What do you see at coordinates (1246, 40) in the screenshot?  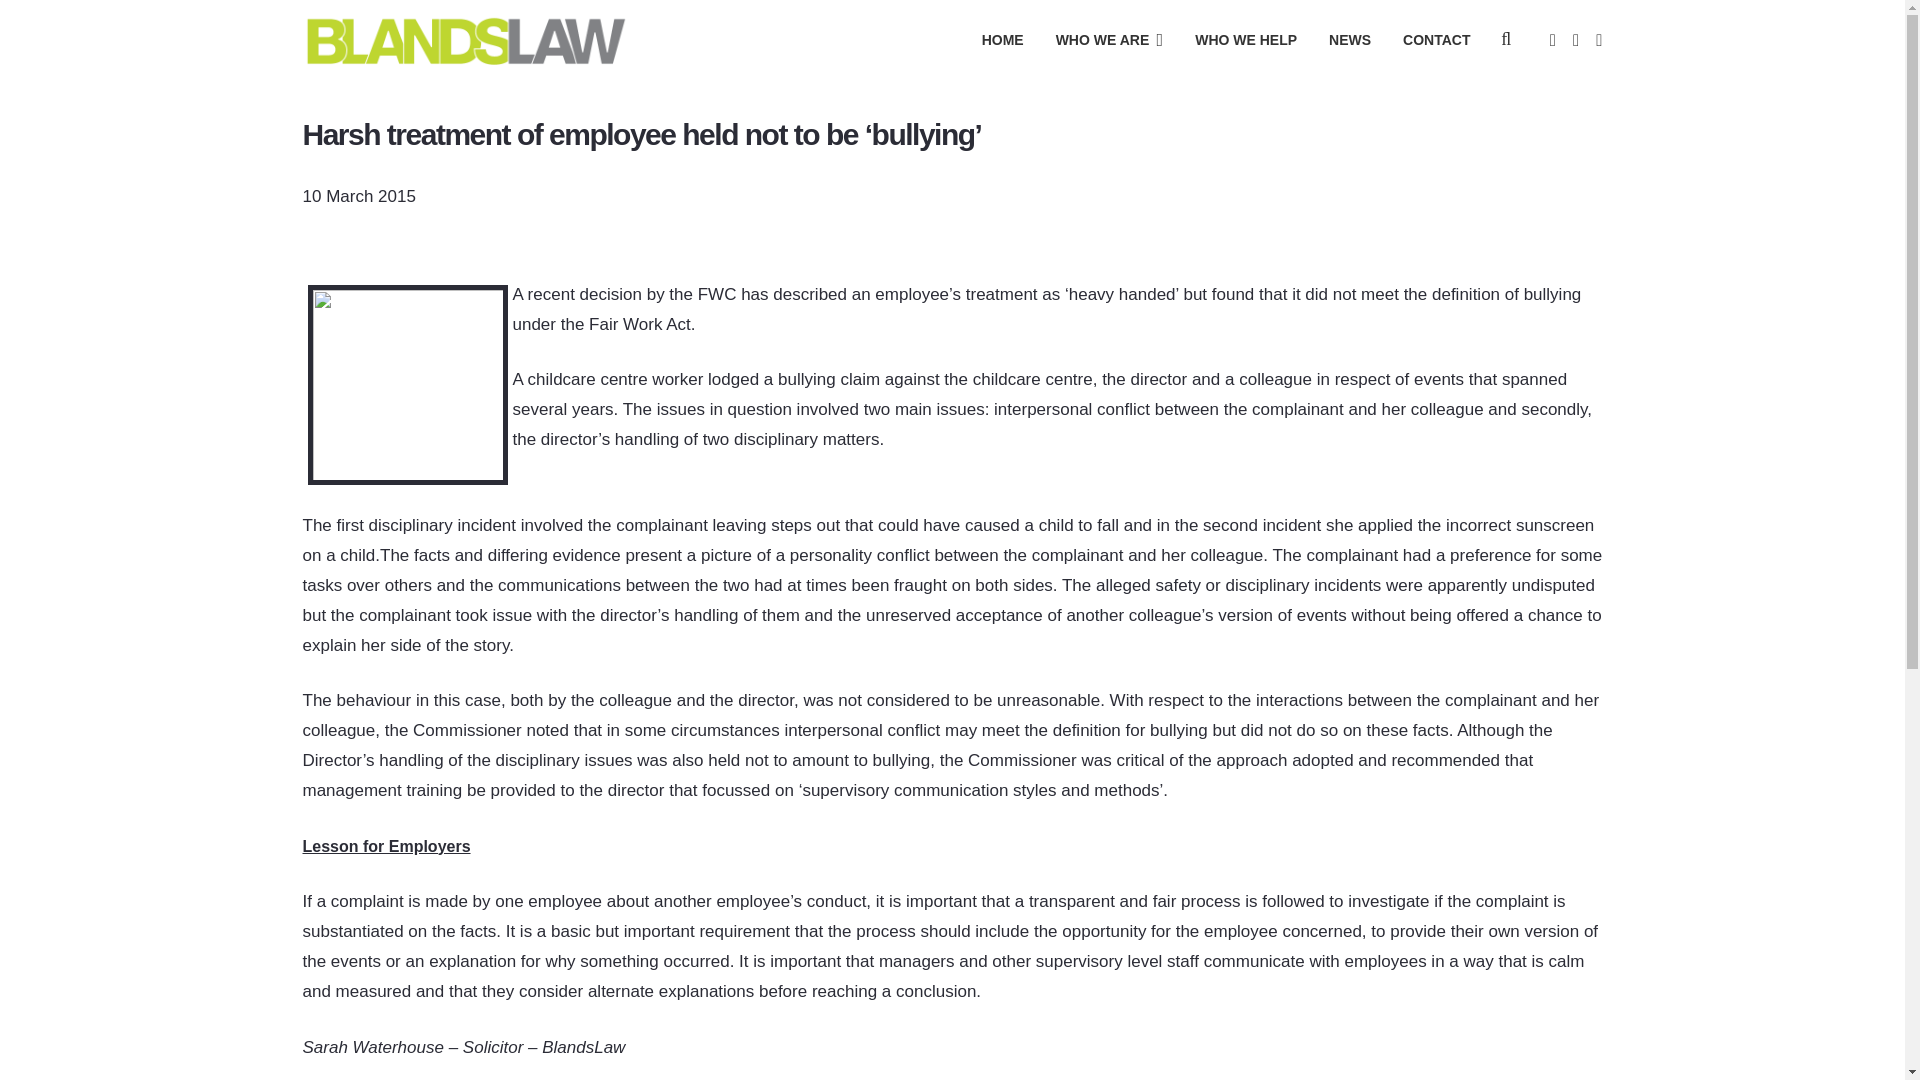 I see `WHO WE HELP` at bounding box center [1246, 40].